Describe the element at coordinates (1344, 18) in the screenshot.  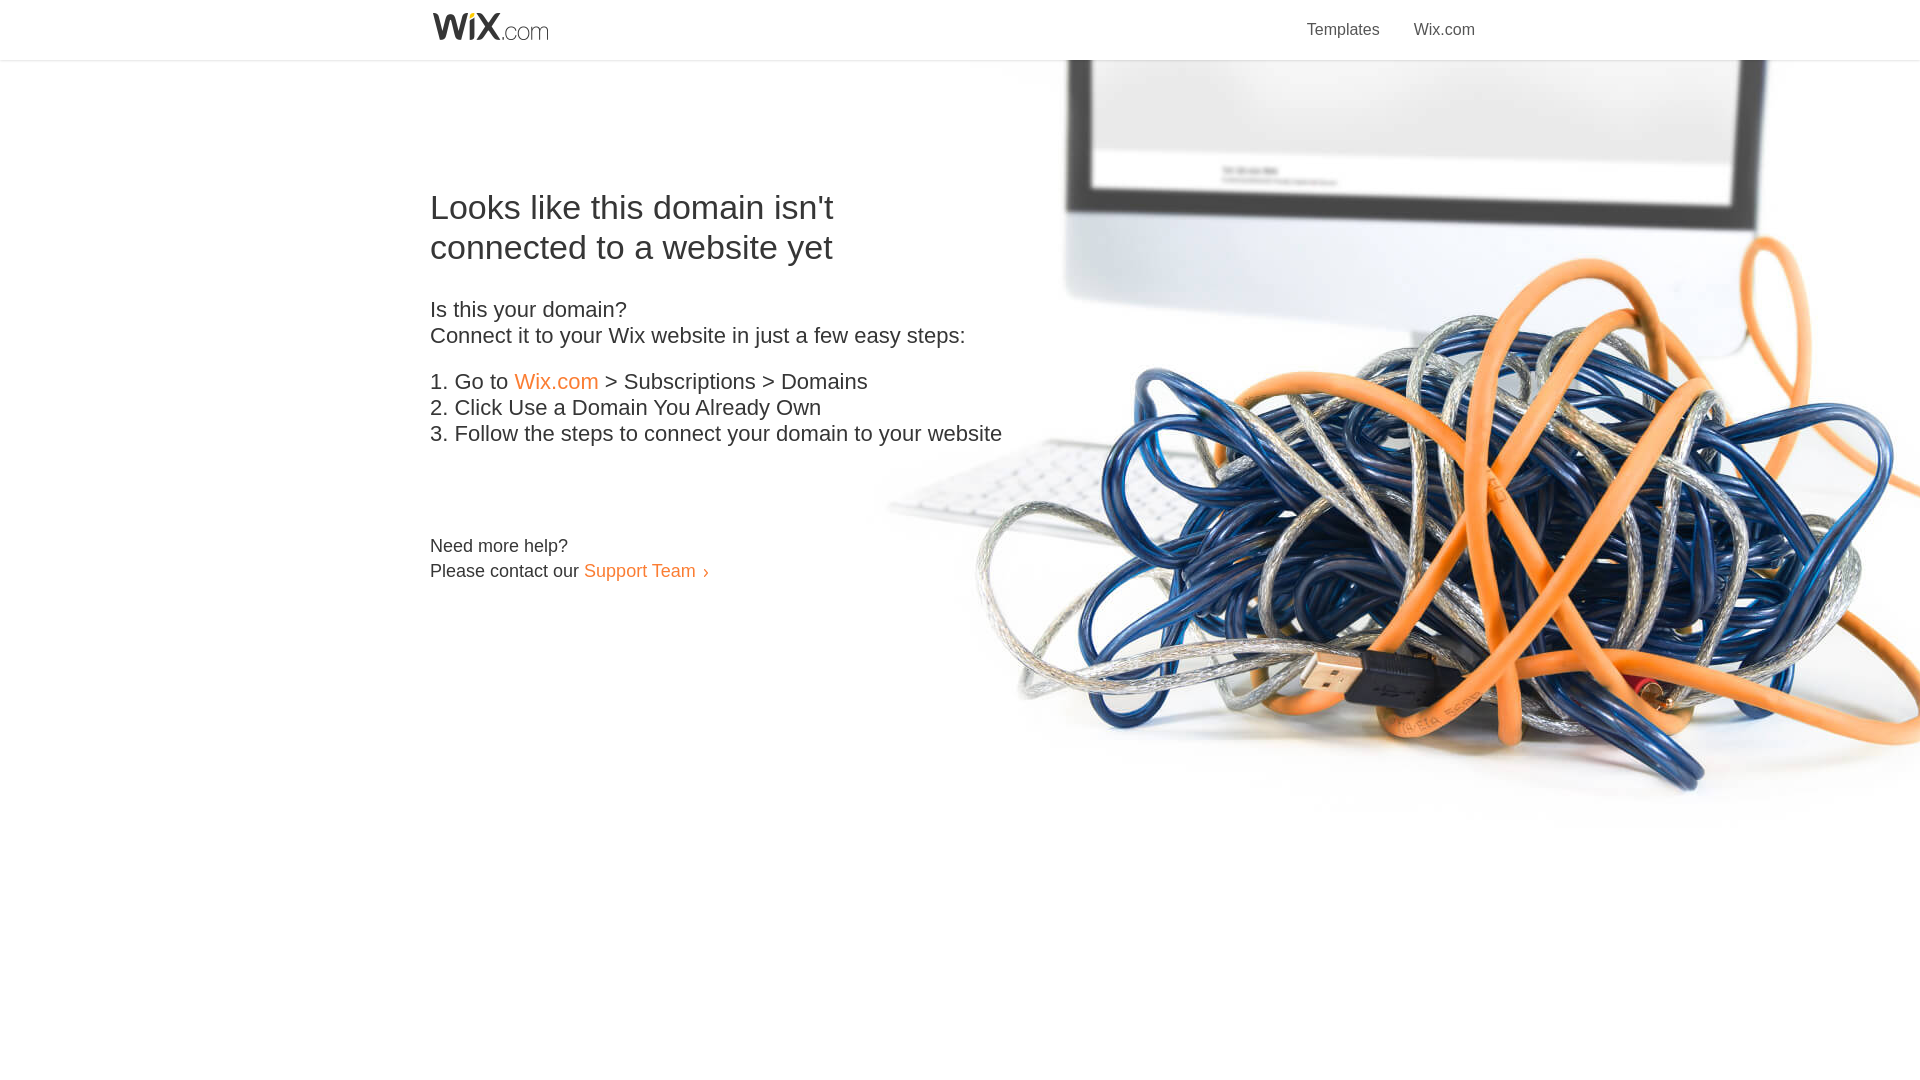
I see `Templates` at that location.